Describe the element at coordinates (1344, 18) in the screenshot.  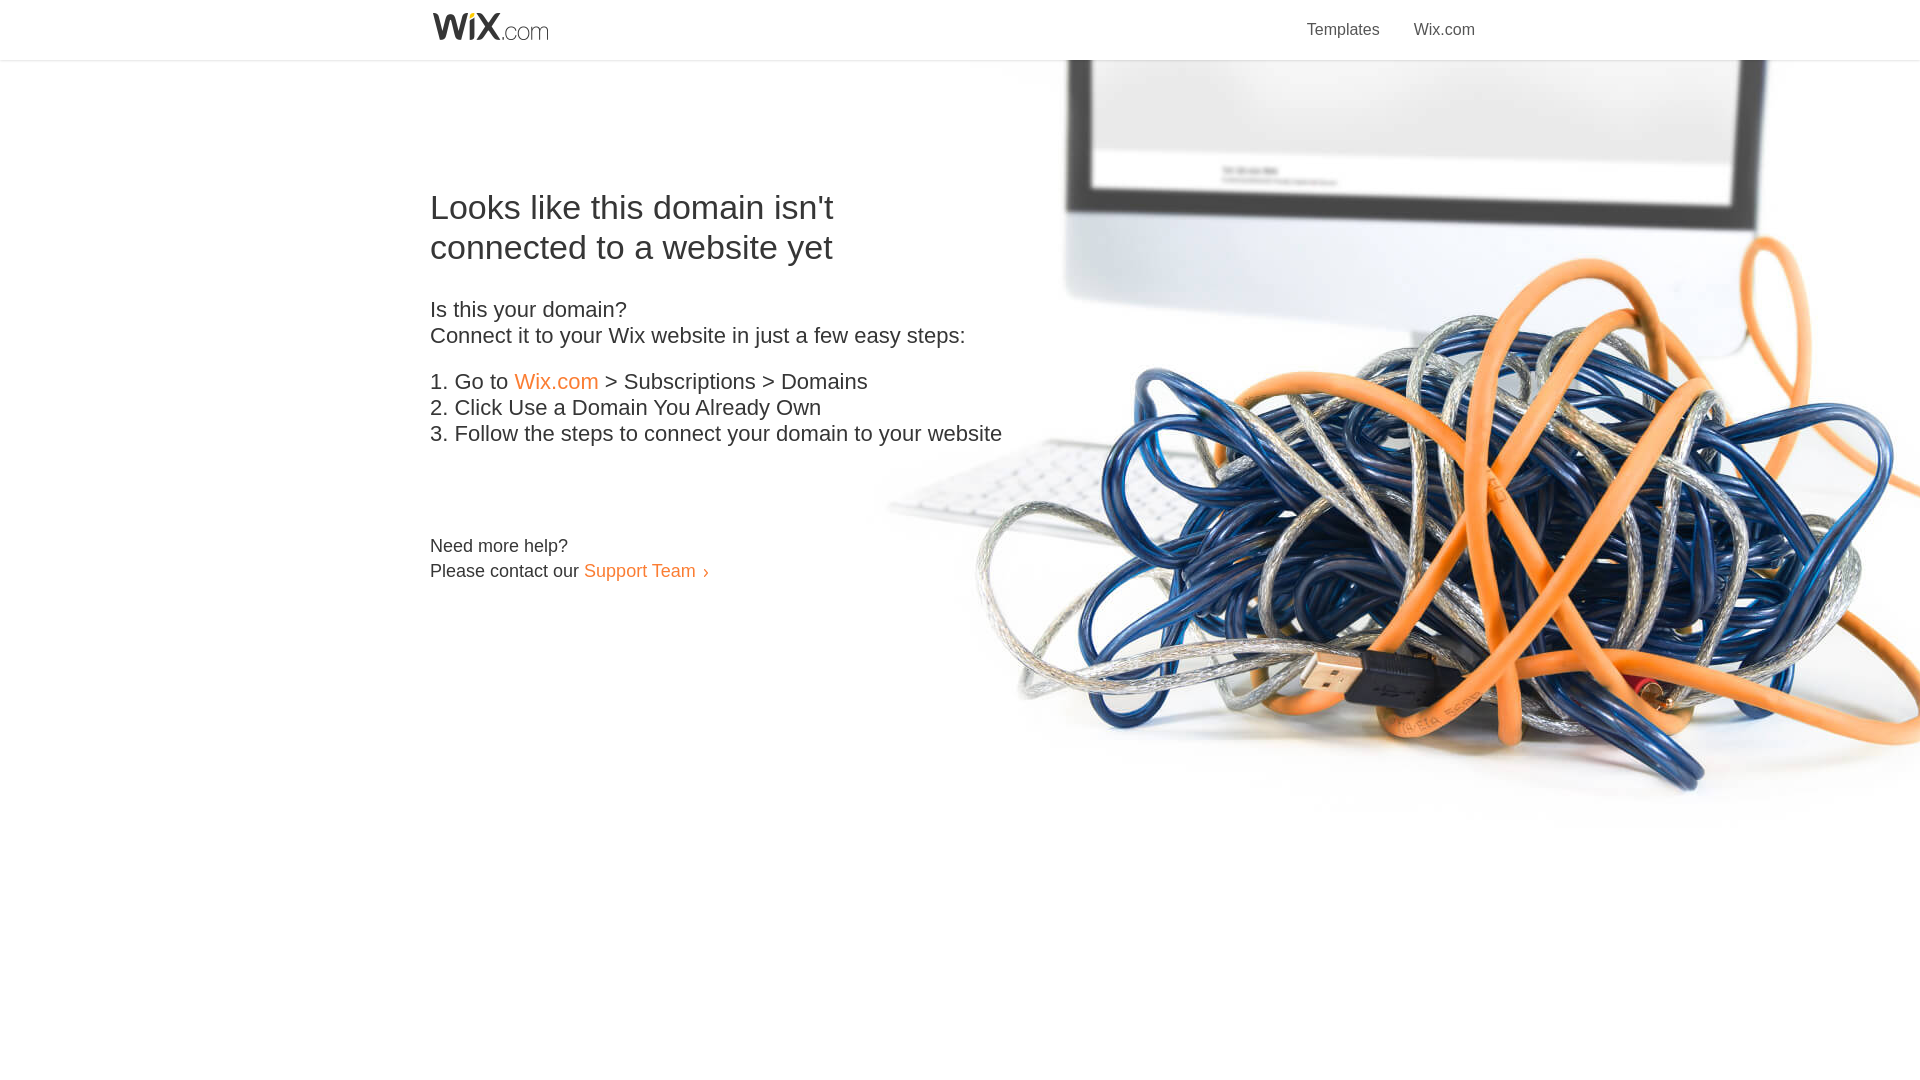
I see `Templates` at that location.